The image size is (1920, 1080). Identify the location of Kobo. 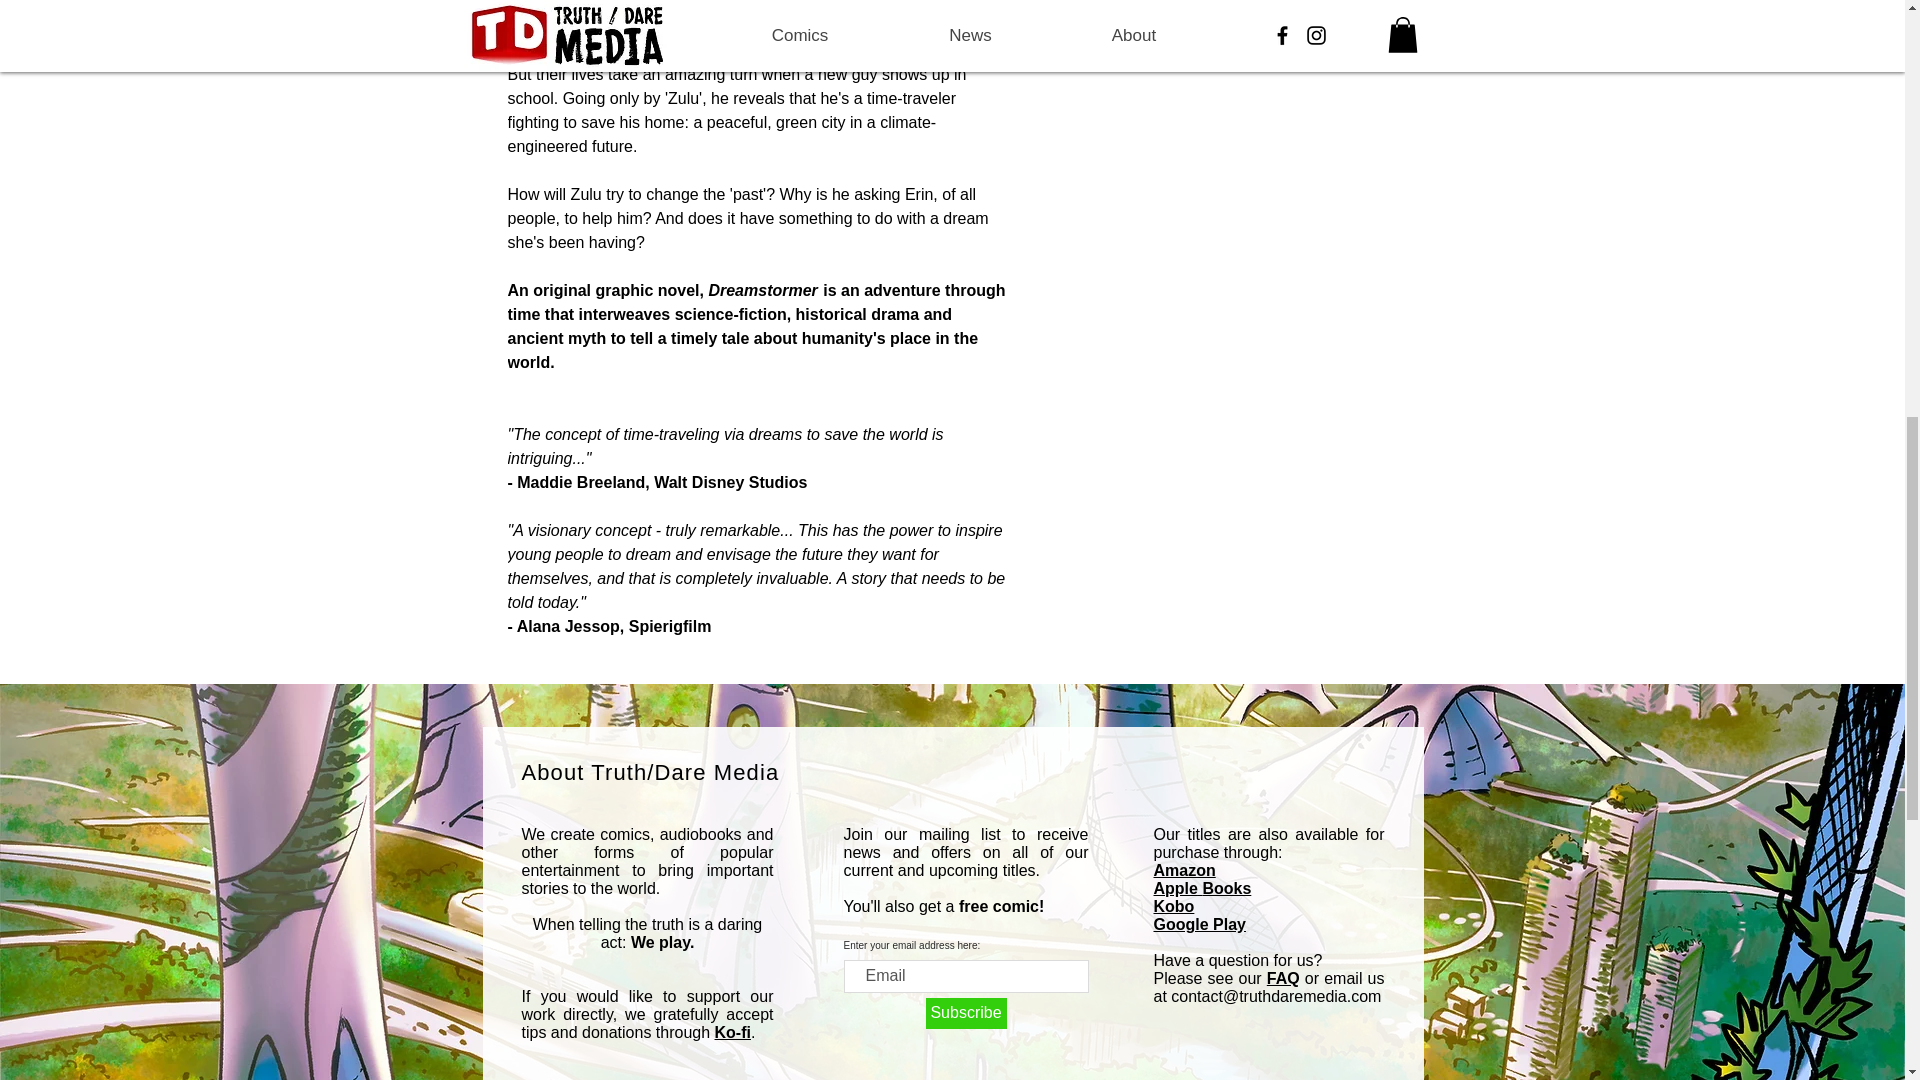
(1174, 906).